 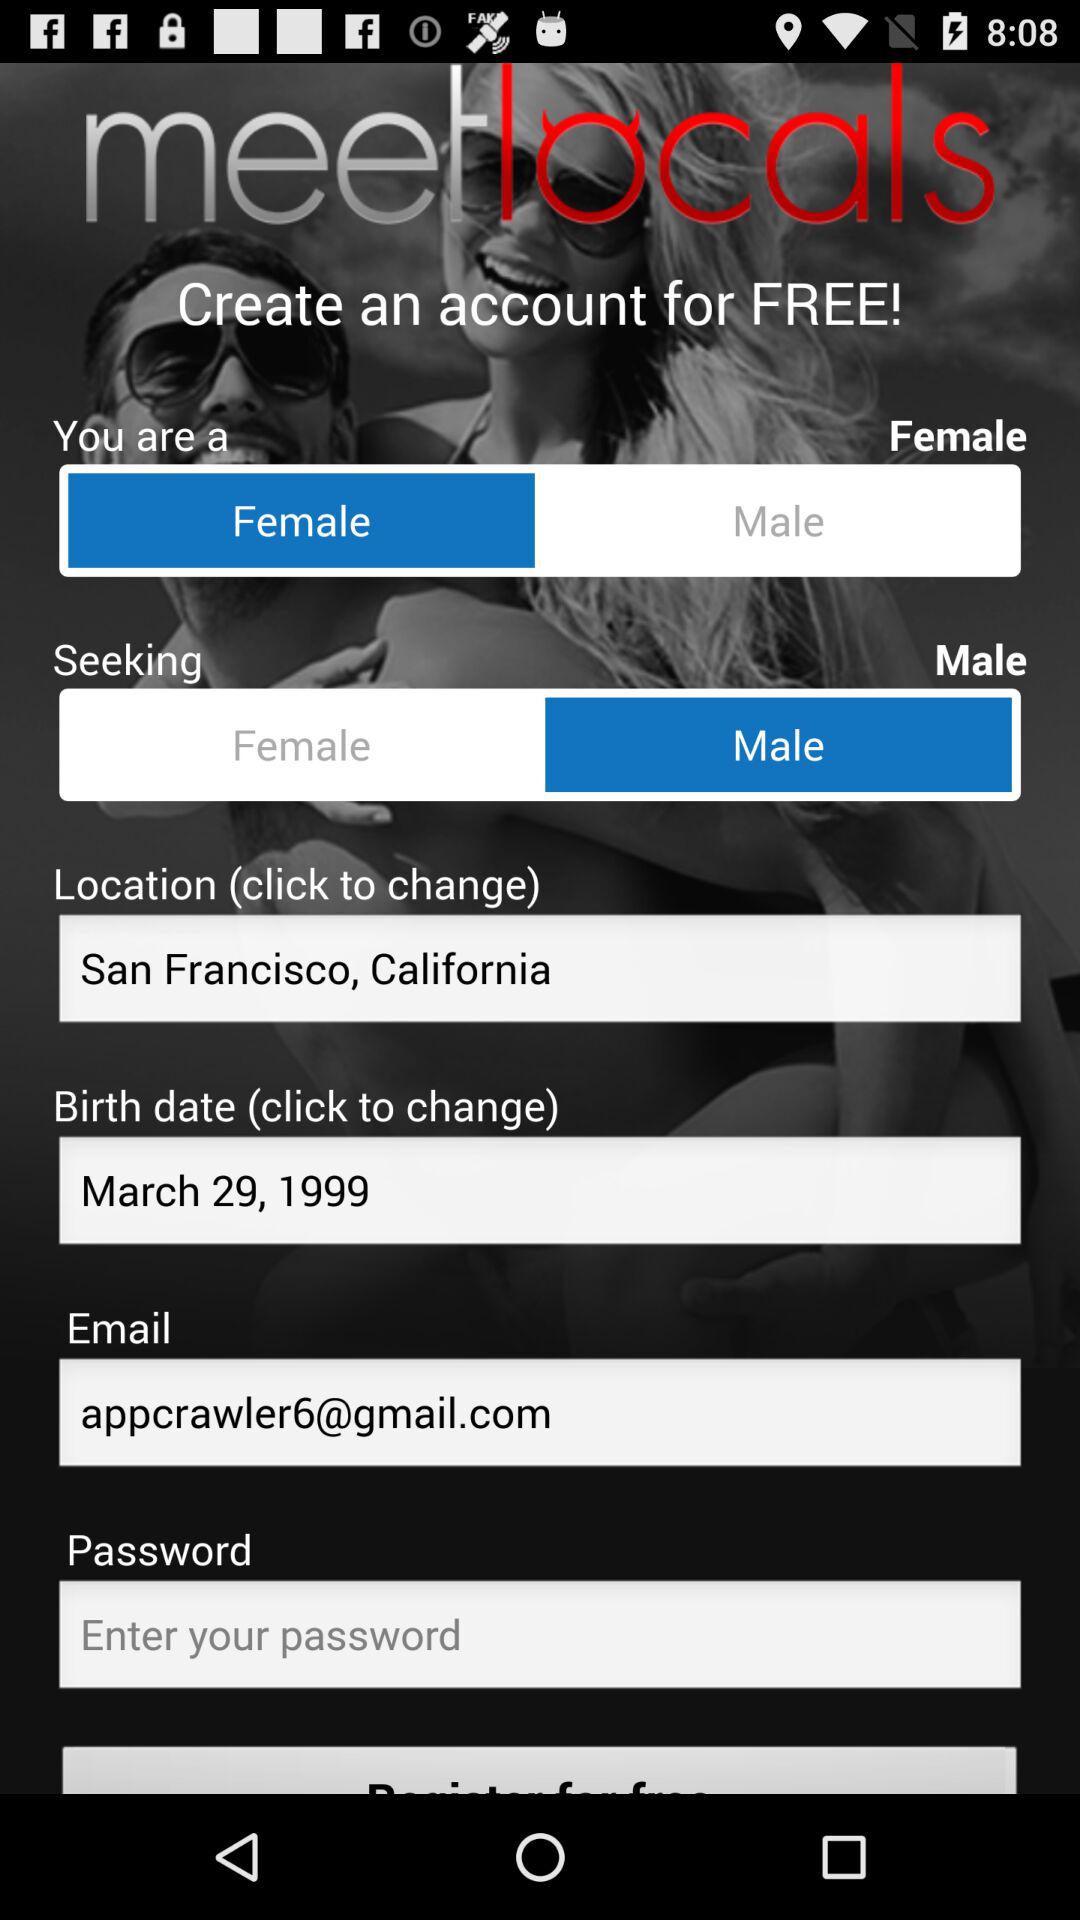 What do you see at coordinates (540, 1640) in the screenshot?
I see `create a password` at bounding box center [540, 1640].